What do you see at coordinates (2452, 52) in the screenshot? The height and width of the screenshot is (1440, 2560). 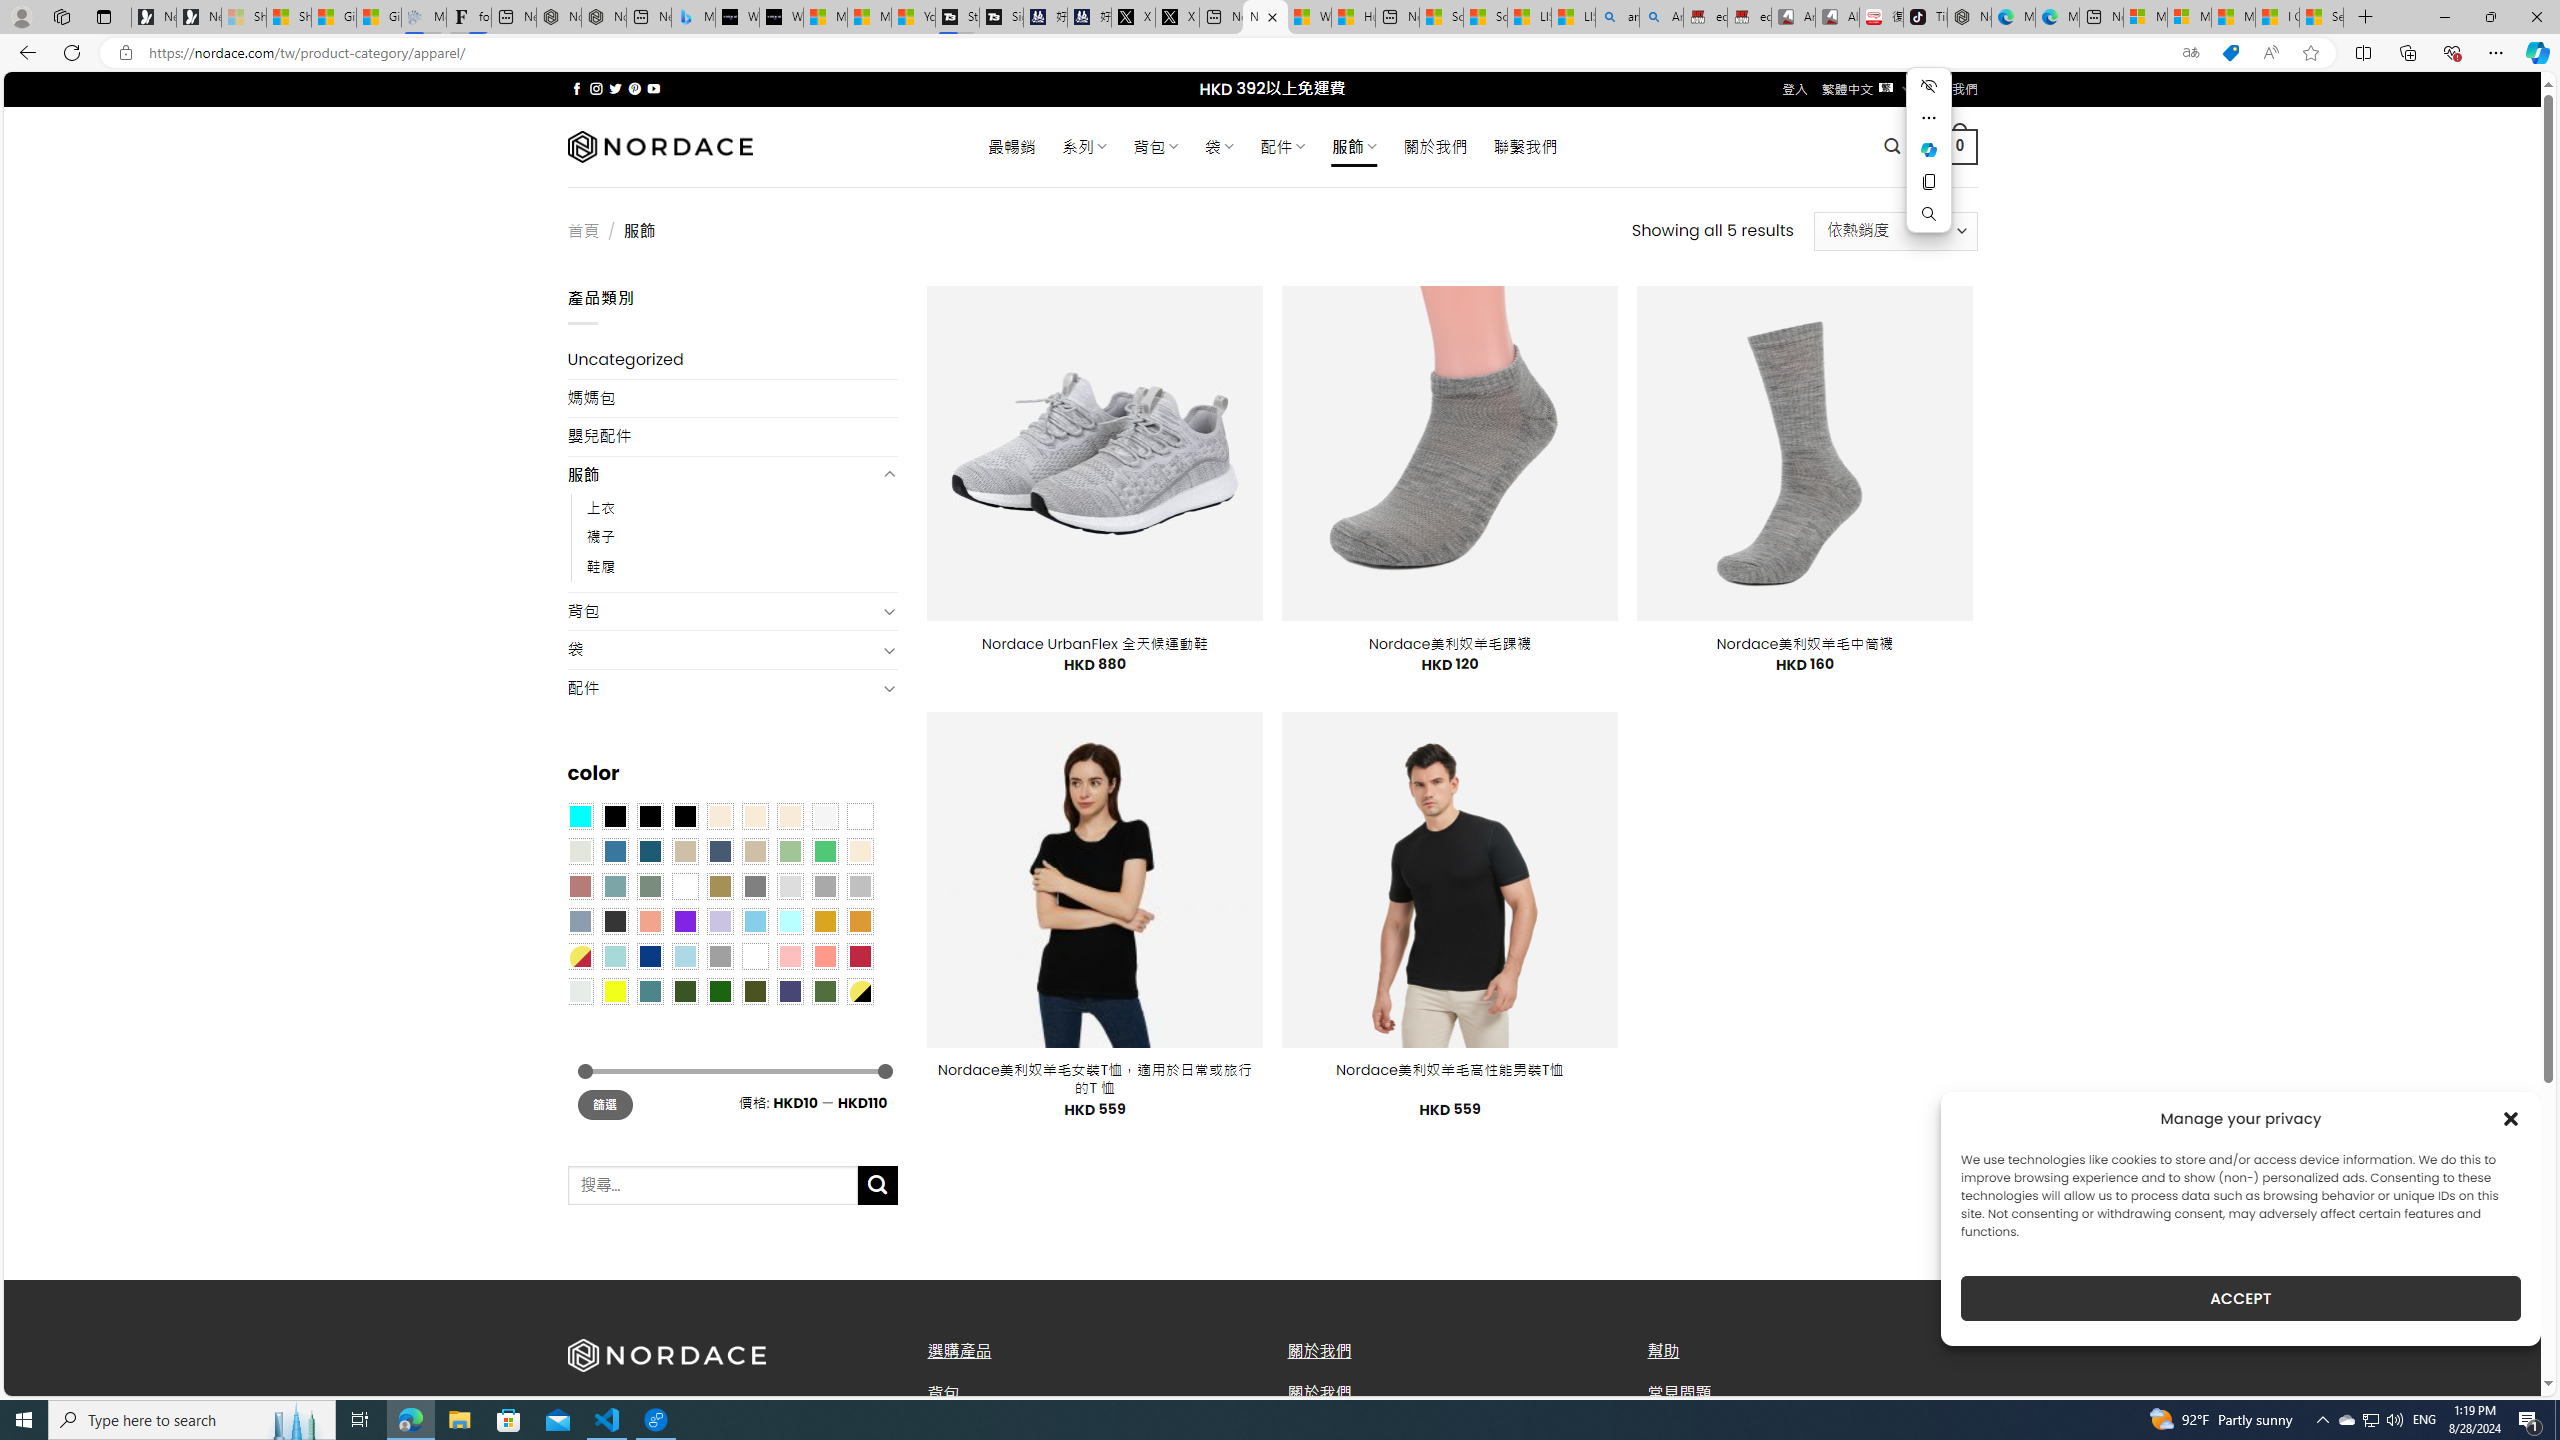 I see `Browser essentials` at bounding box center [2452, 52].